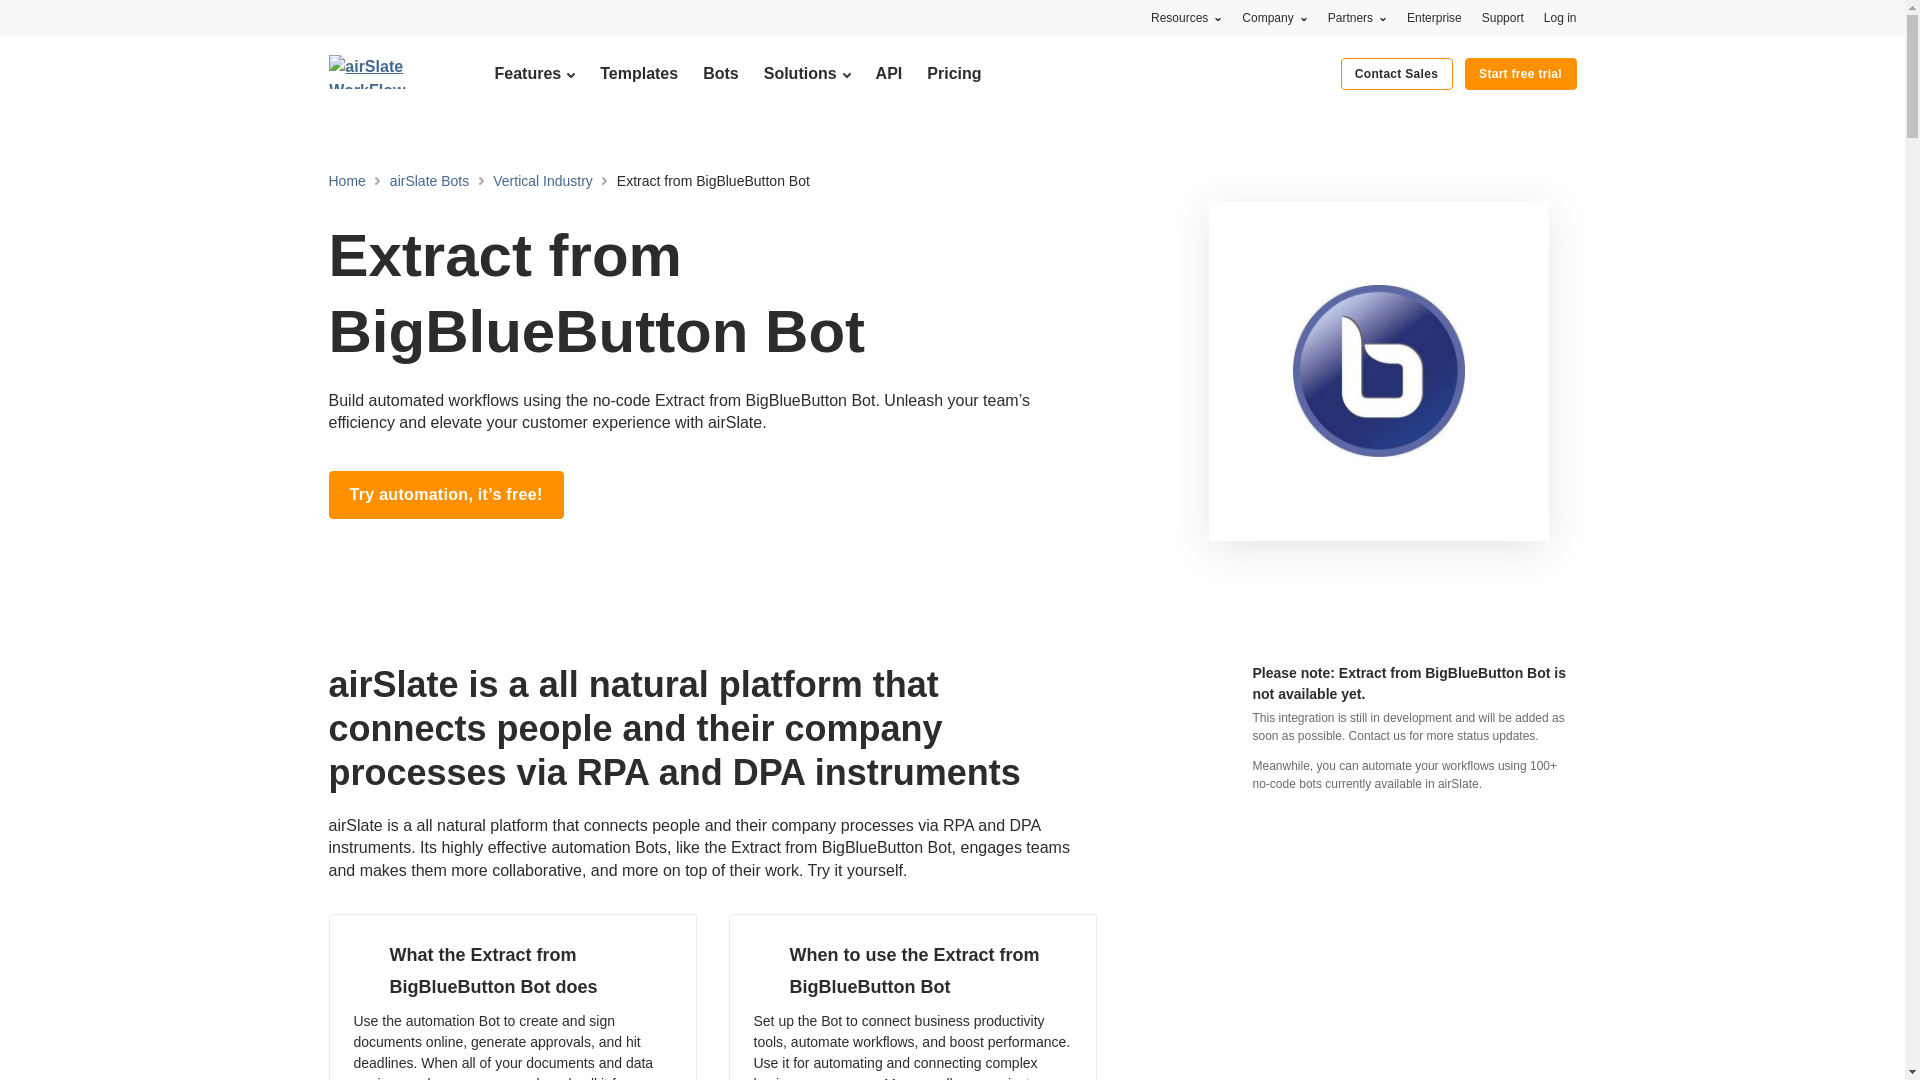 This screenshot has height=1080, width=1920. I want to click on Enterprise, so click(1434, 17).